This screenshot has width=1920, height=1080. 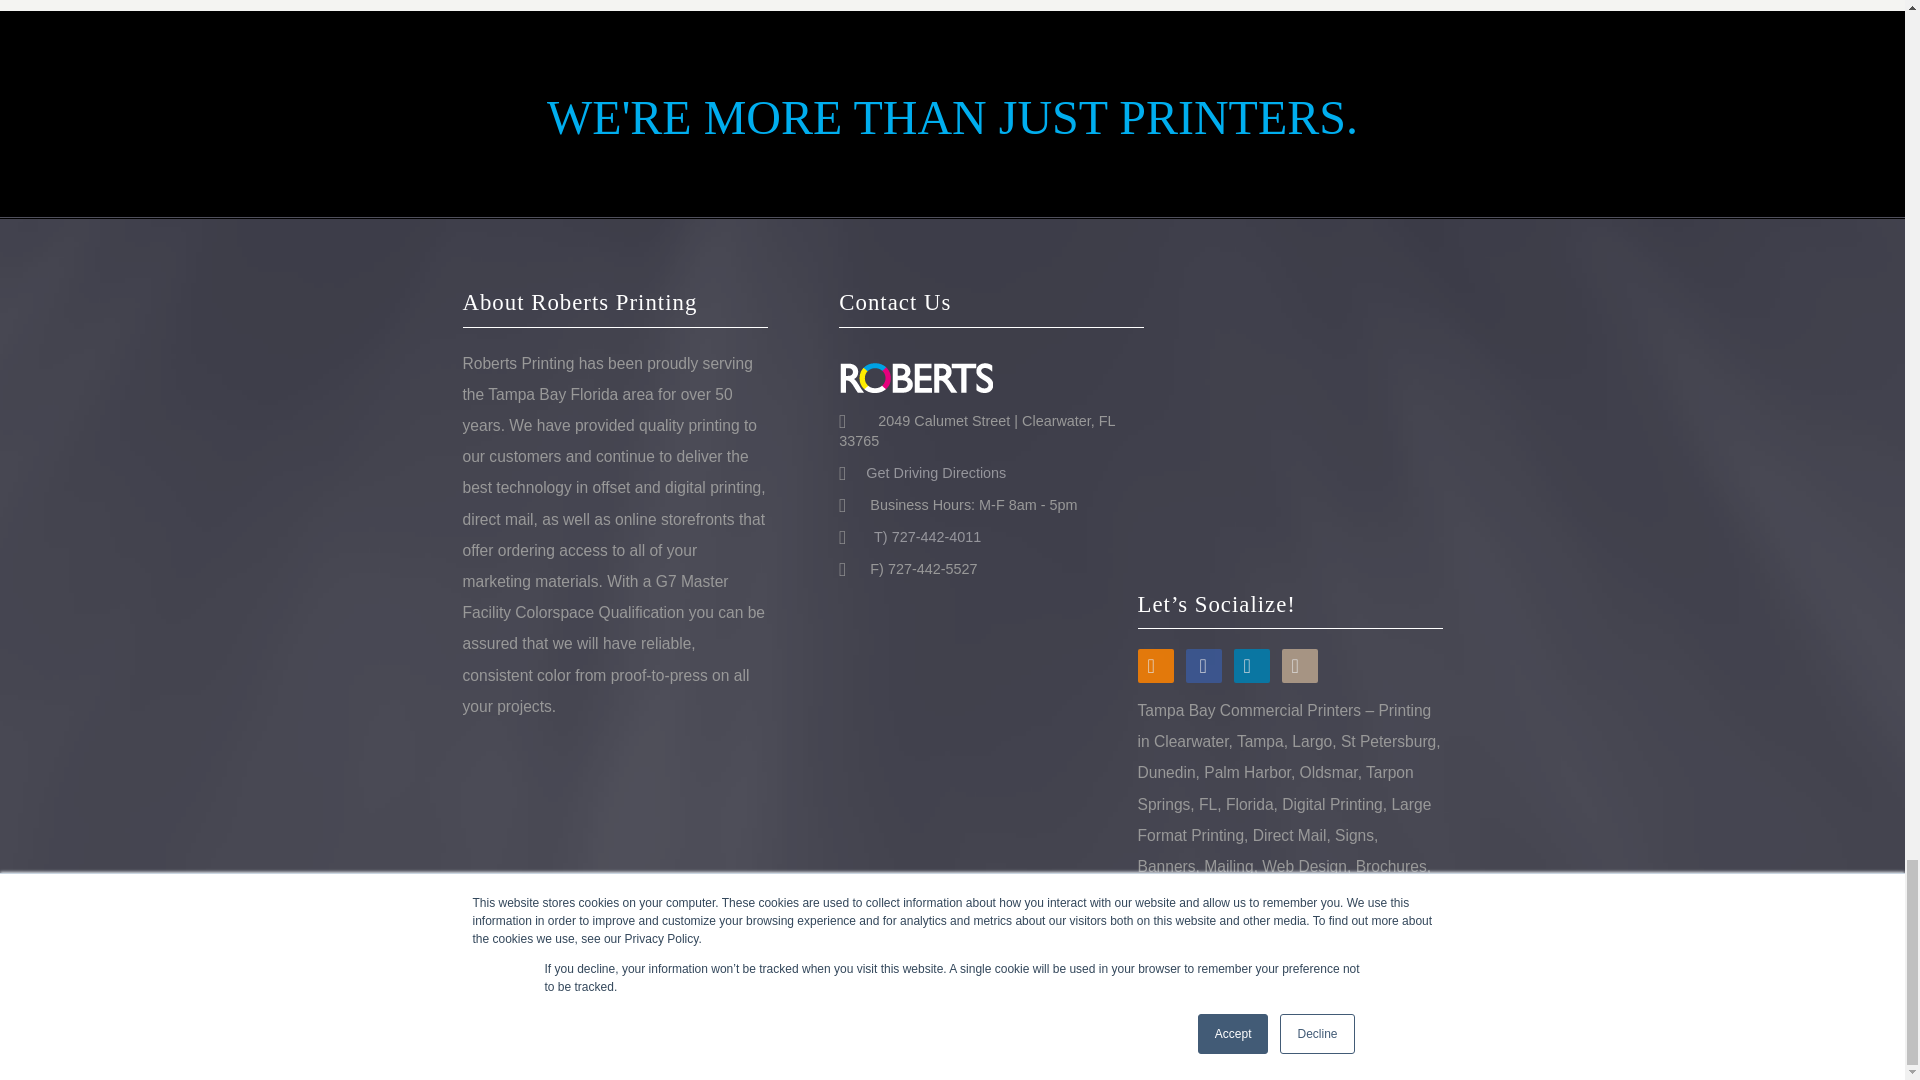 What do you see at coordinates (1071, 1018) in the screenshot?
I see `Home` at bounding box center [1071, 1018].